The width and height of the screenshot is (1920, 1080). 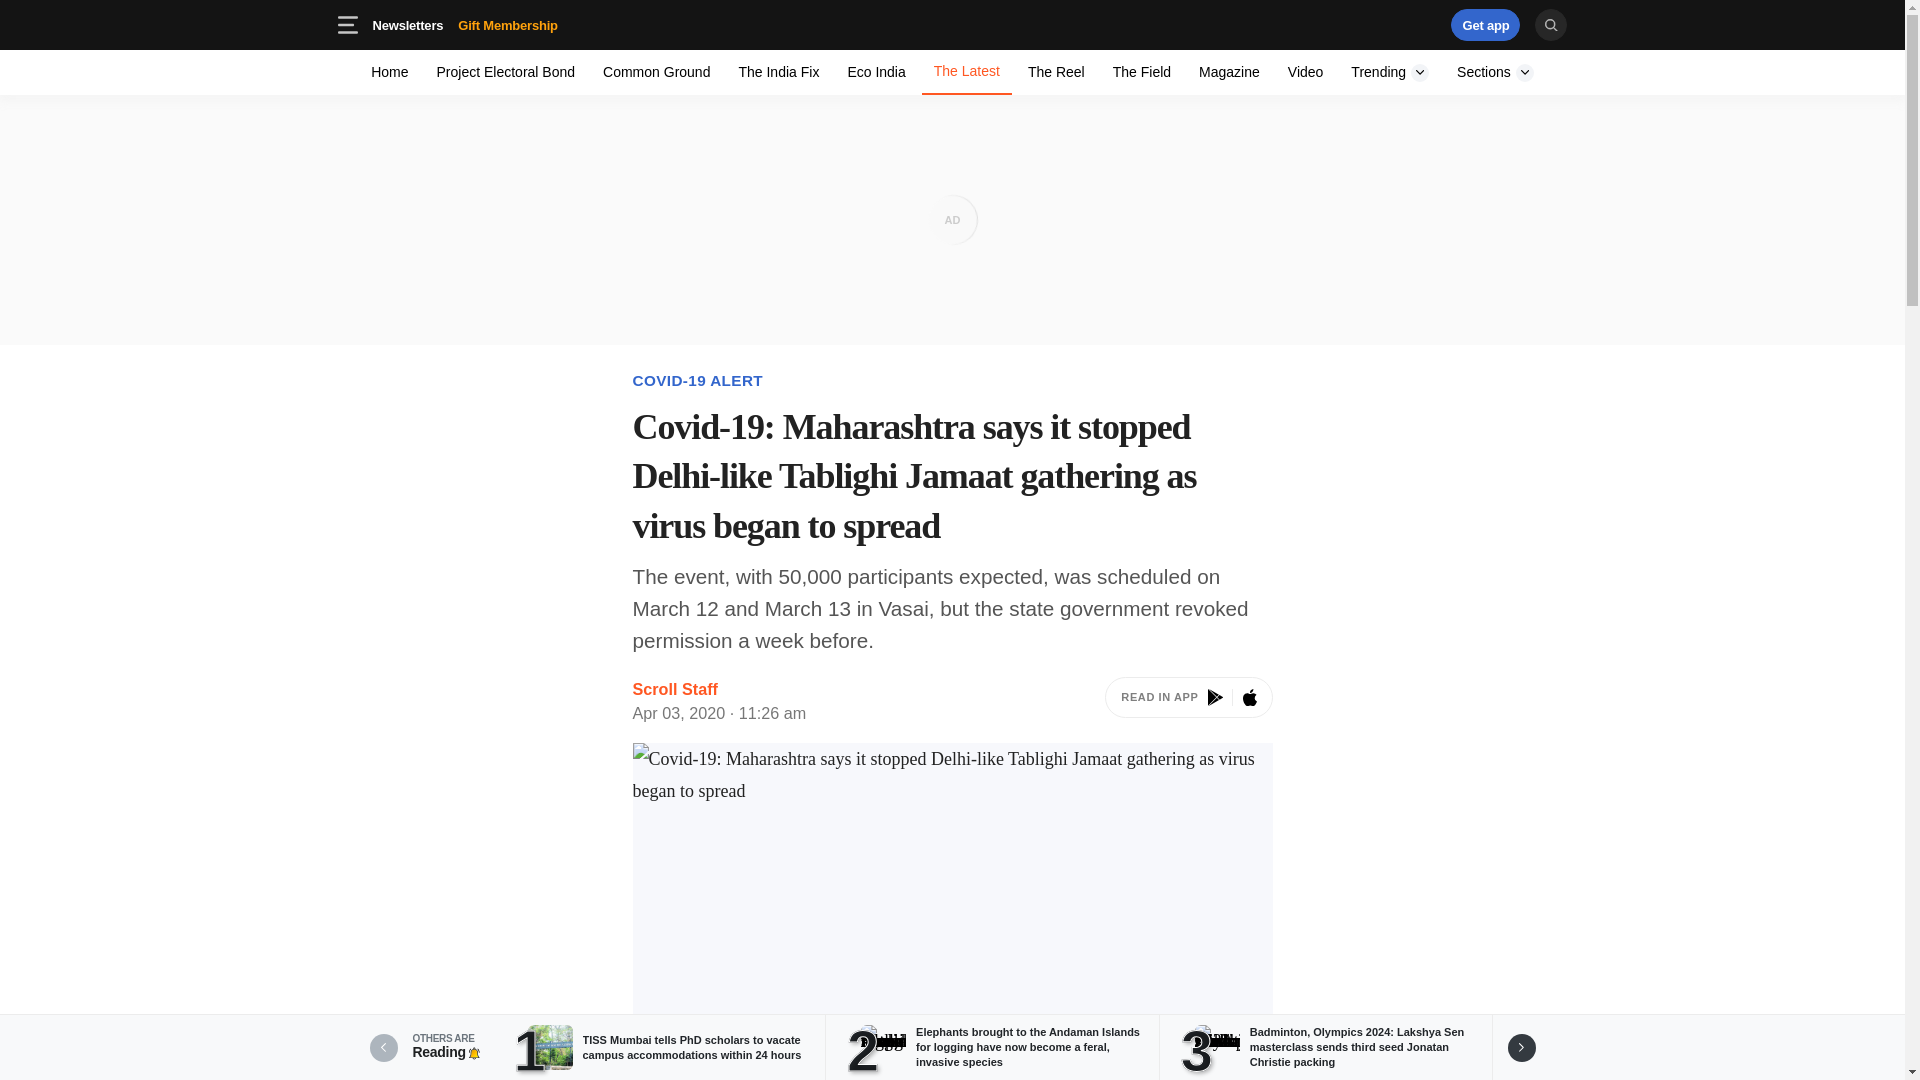 I want to click on Video, so click(x=1228, y=72).